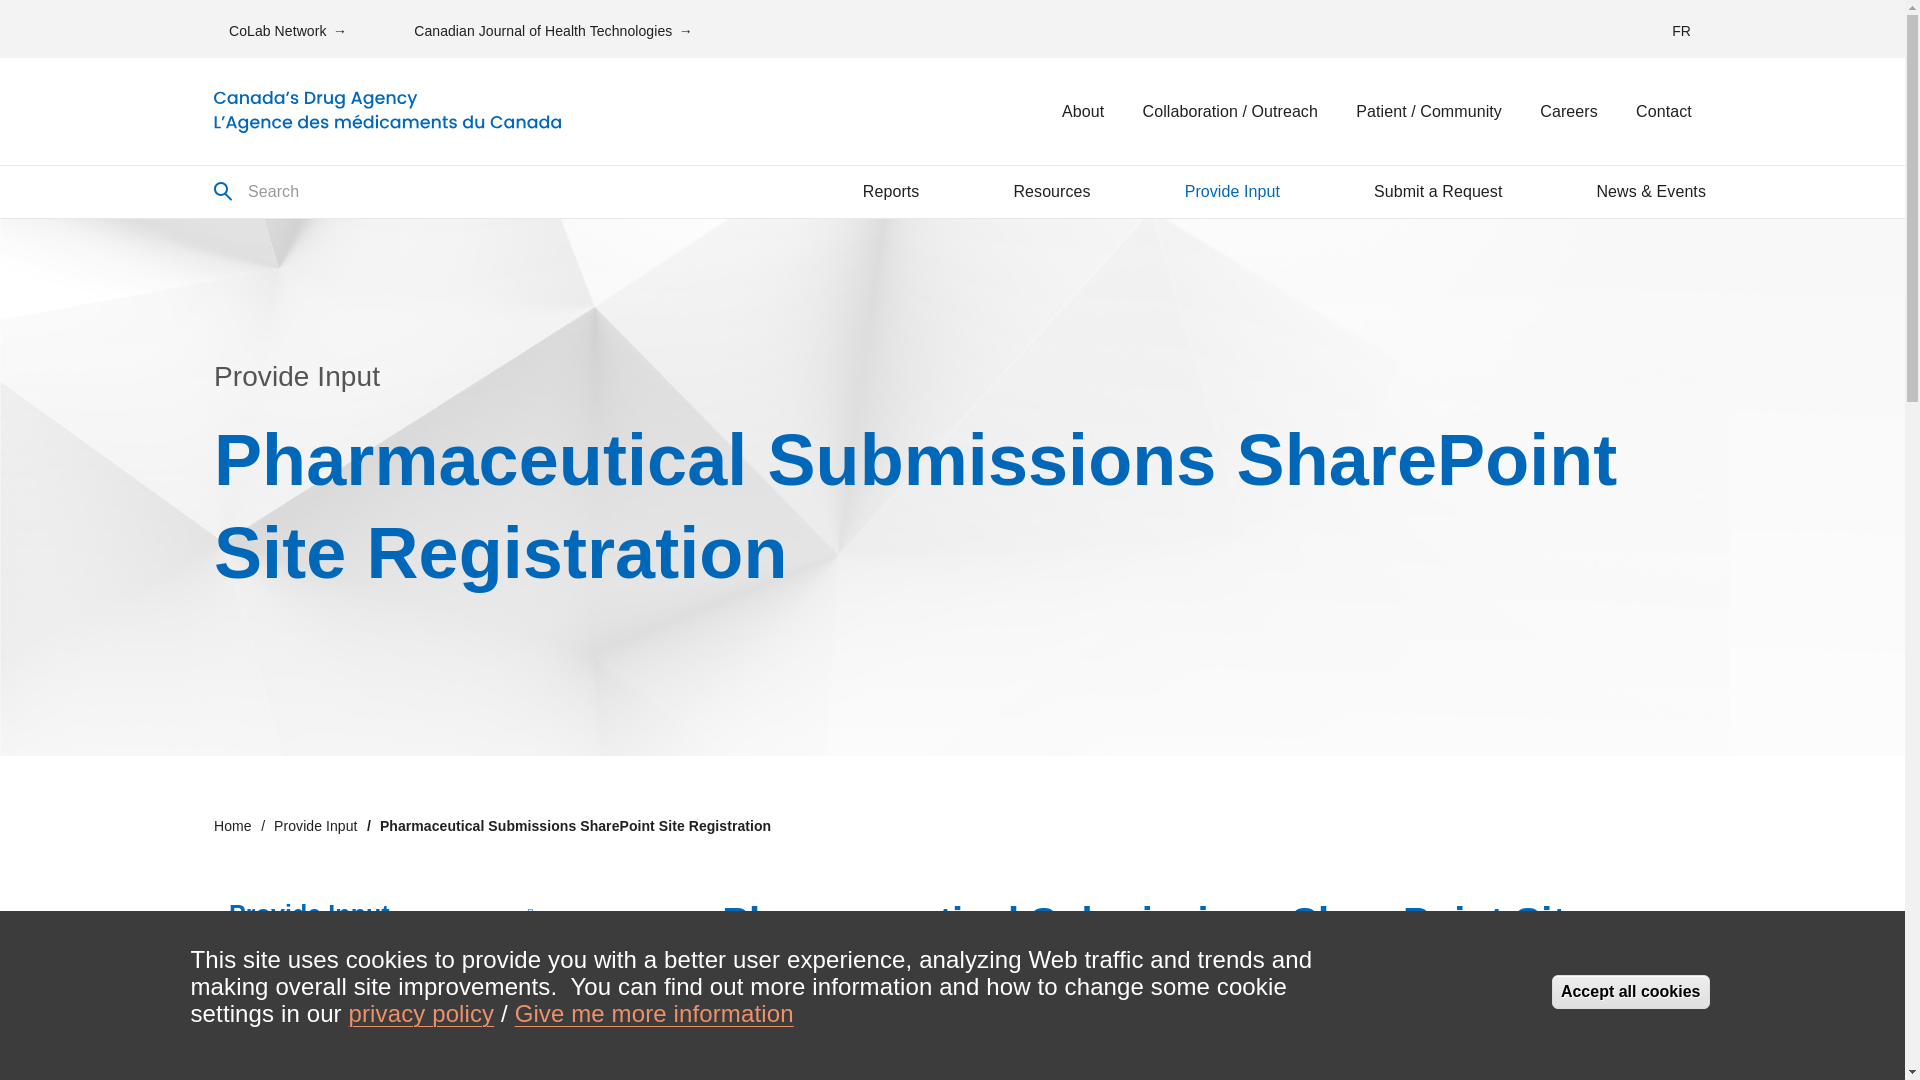 The image size is (1920, 1080). What do you see at coordinates (1232, 192) in the screenshot?
I see `Provide Input` at bounding box center [1232, 192].